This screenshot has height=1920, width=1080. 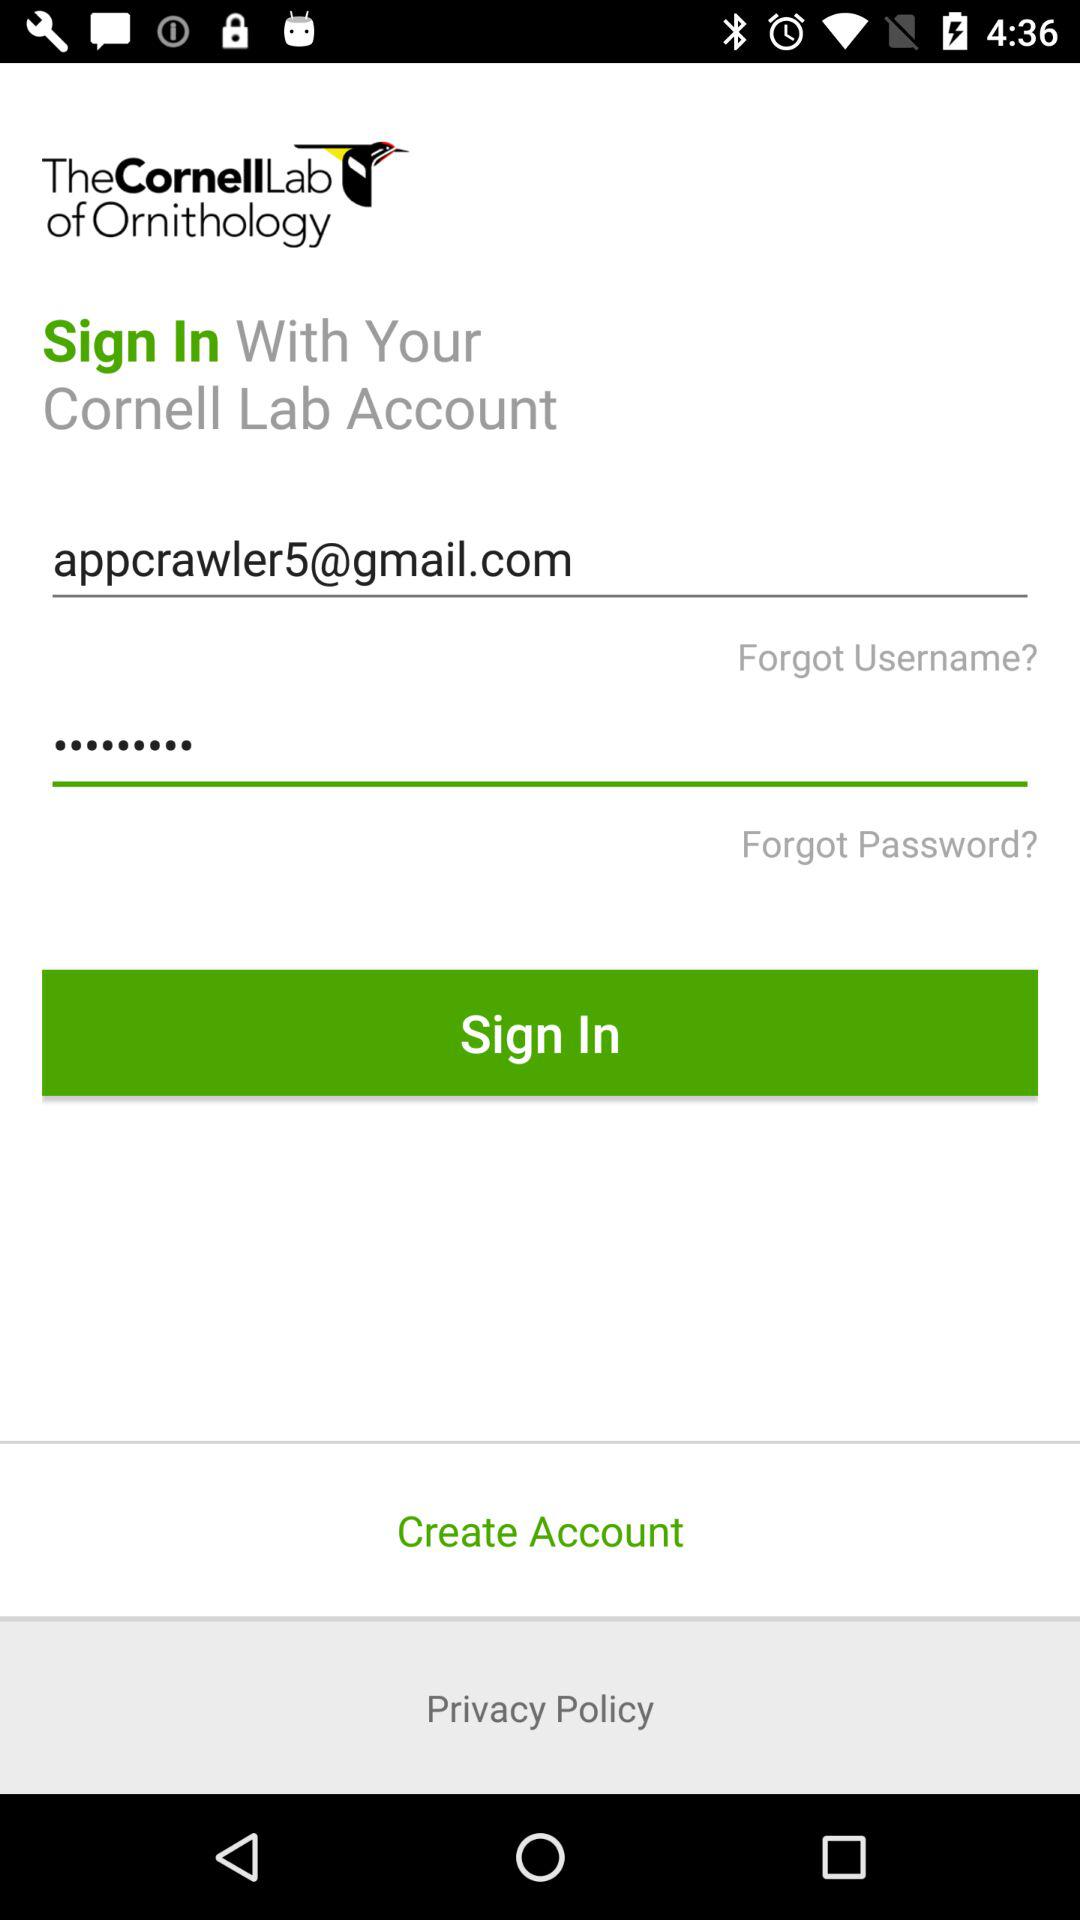 I want to click on swipe until create account, so click(x=540, y=1530).